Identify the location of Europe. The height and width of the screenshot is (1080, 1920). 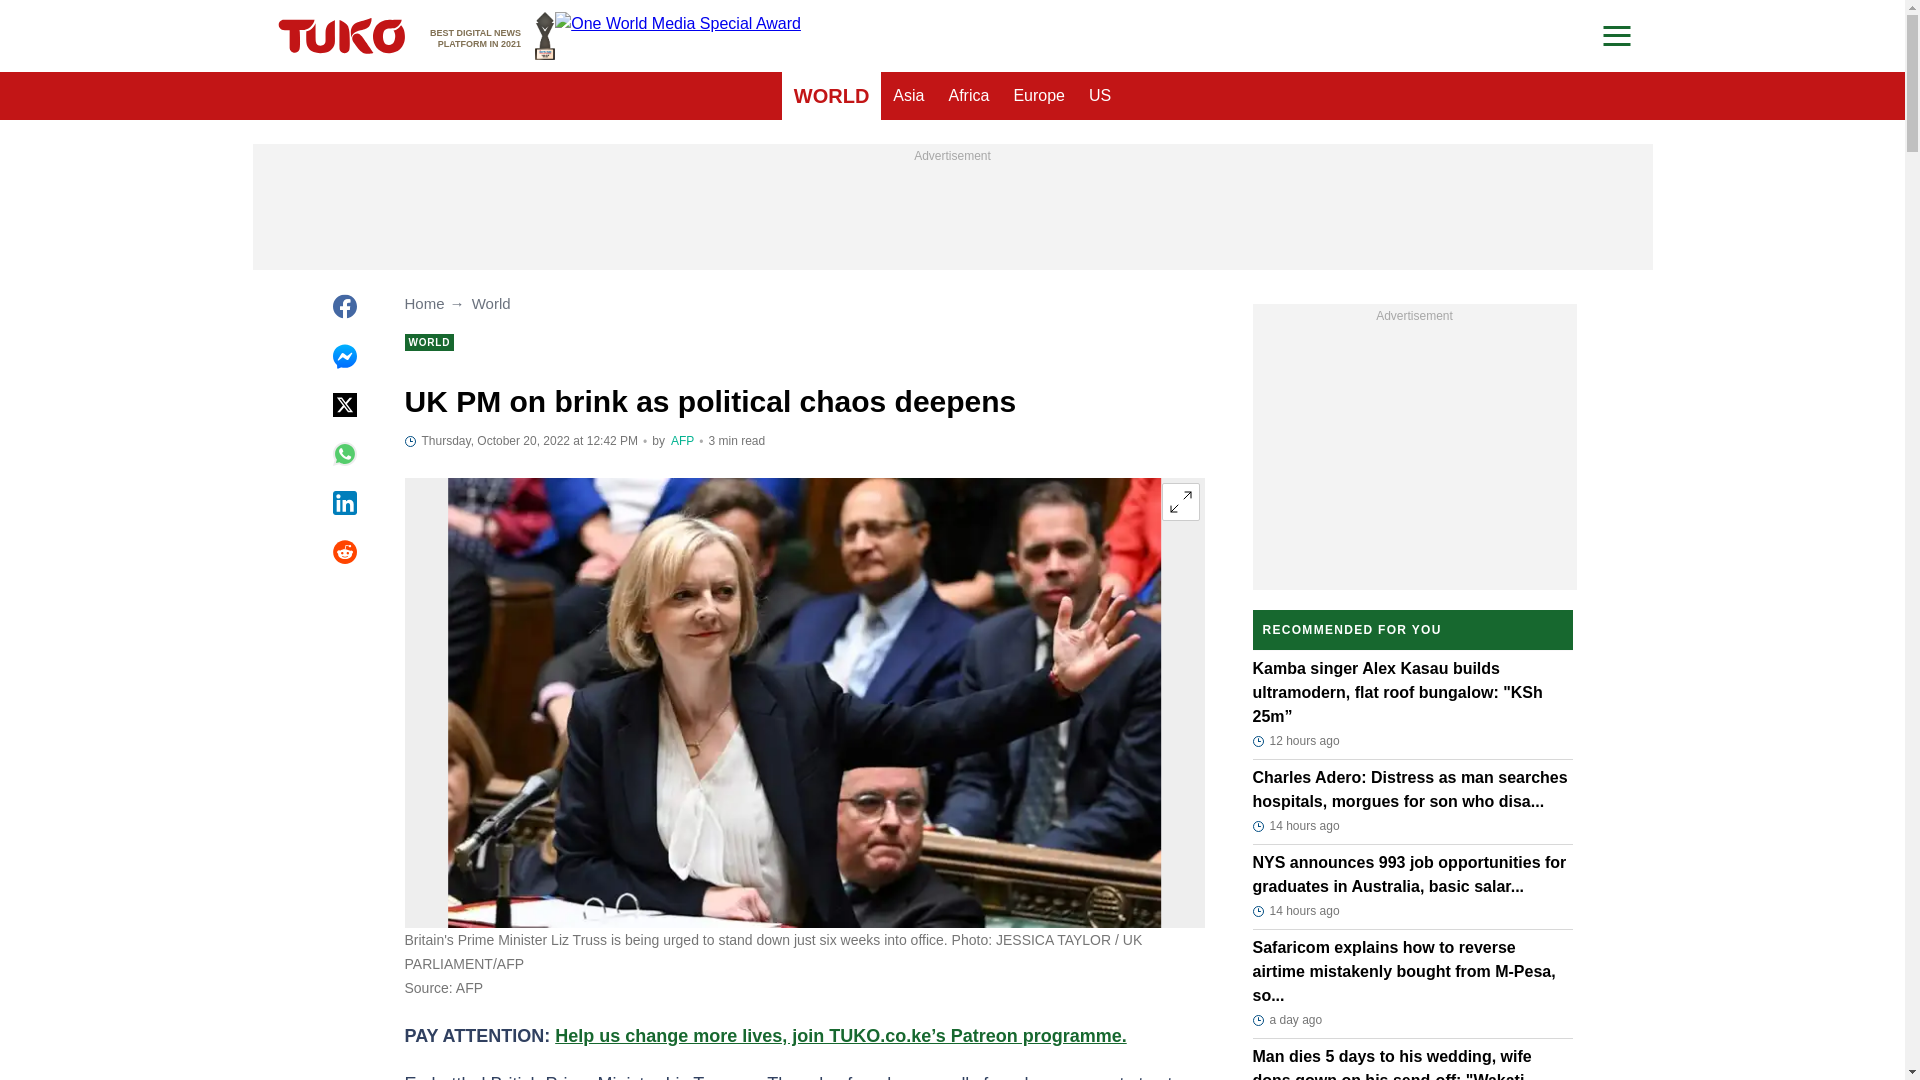
(968, 96).